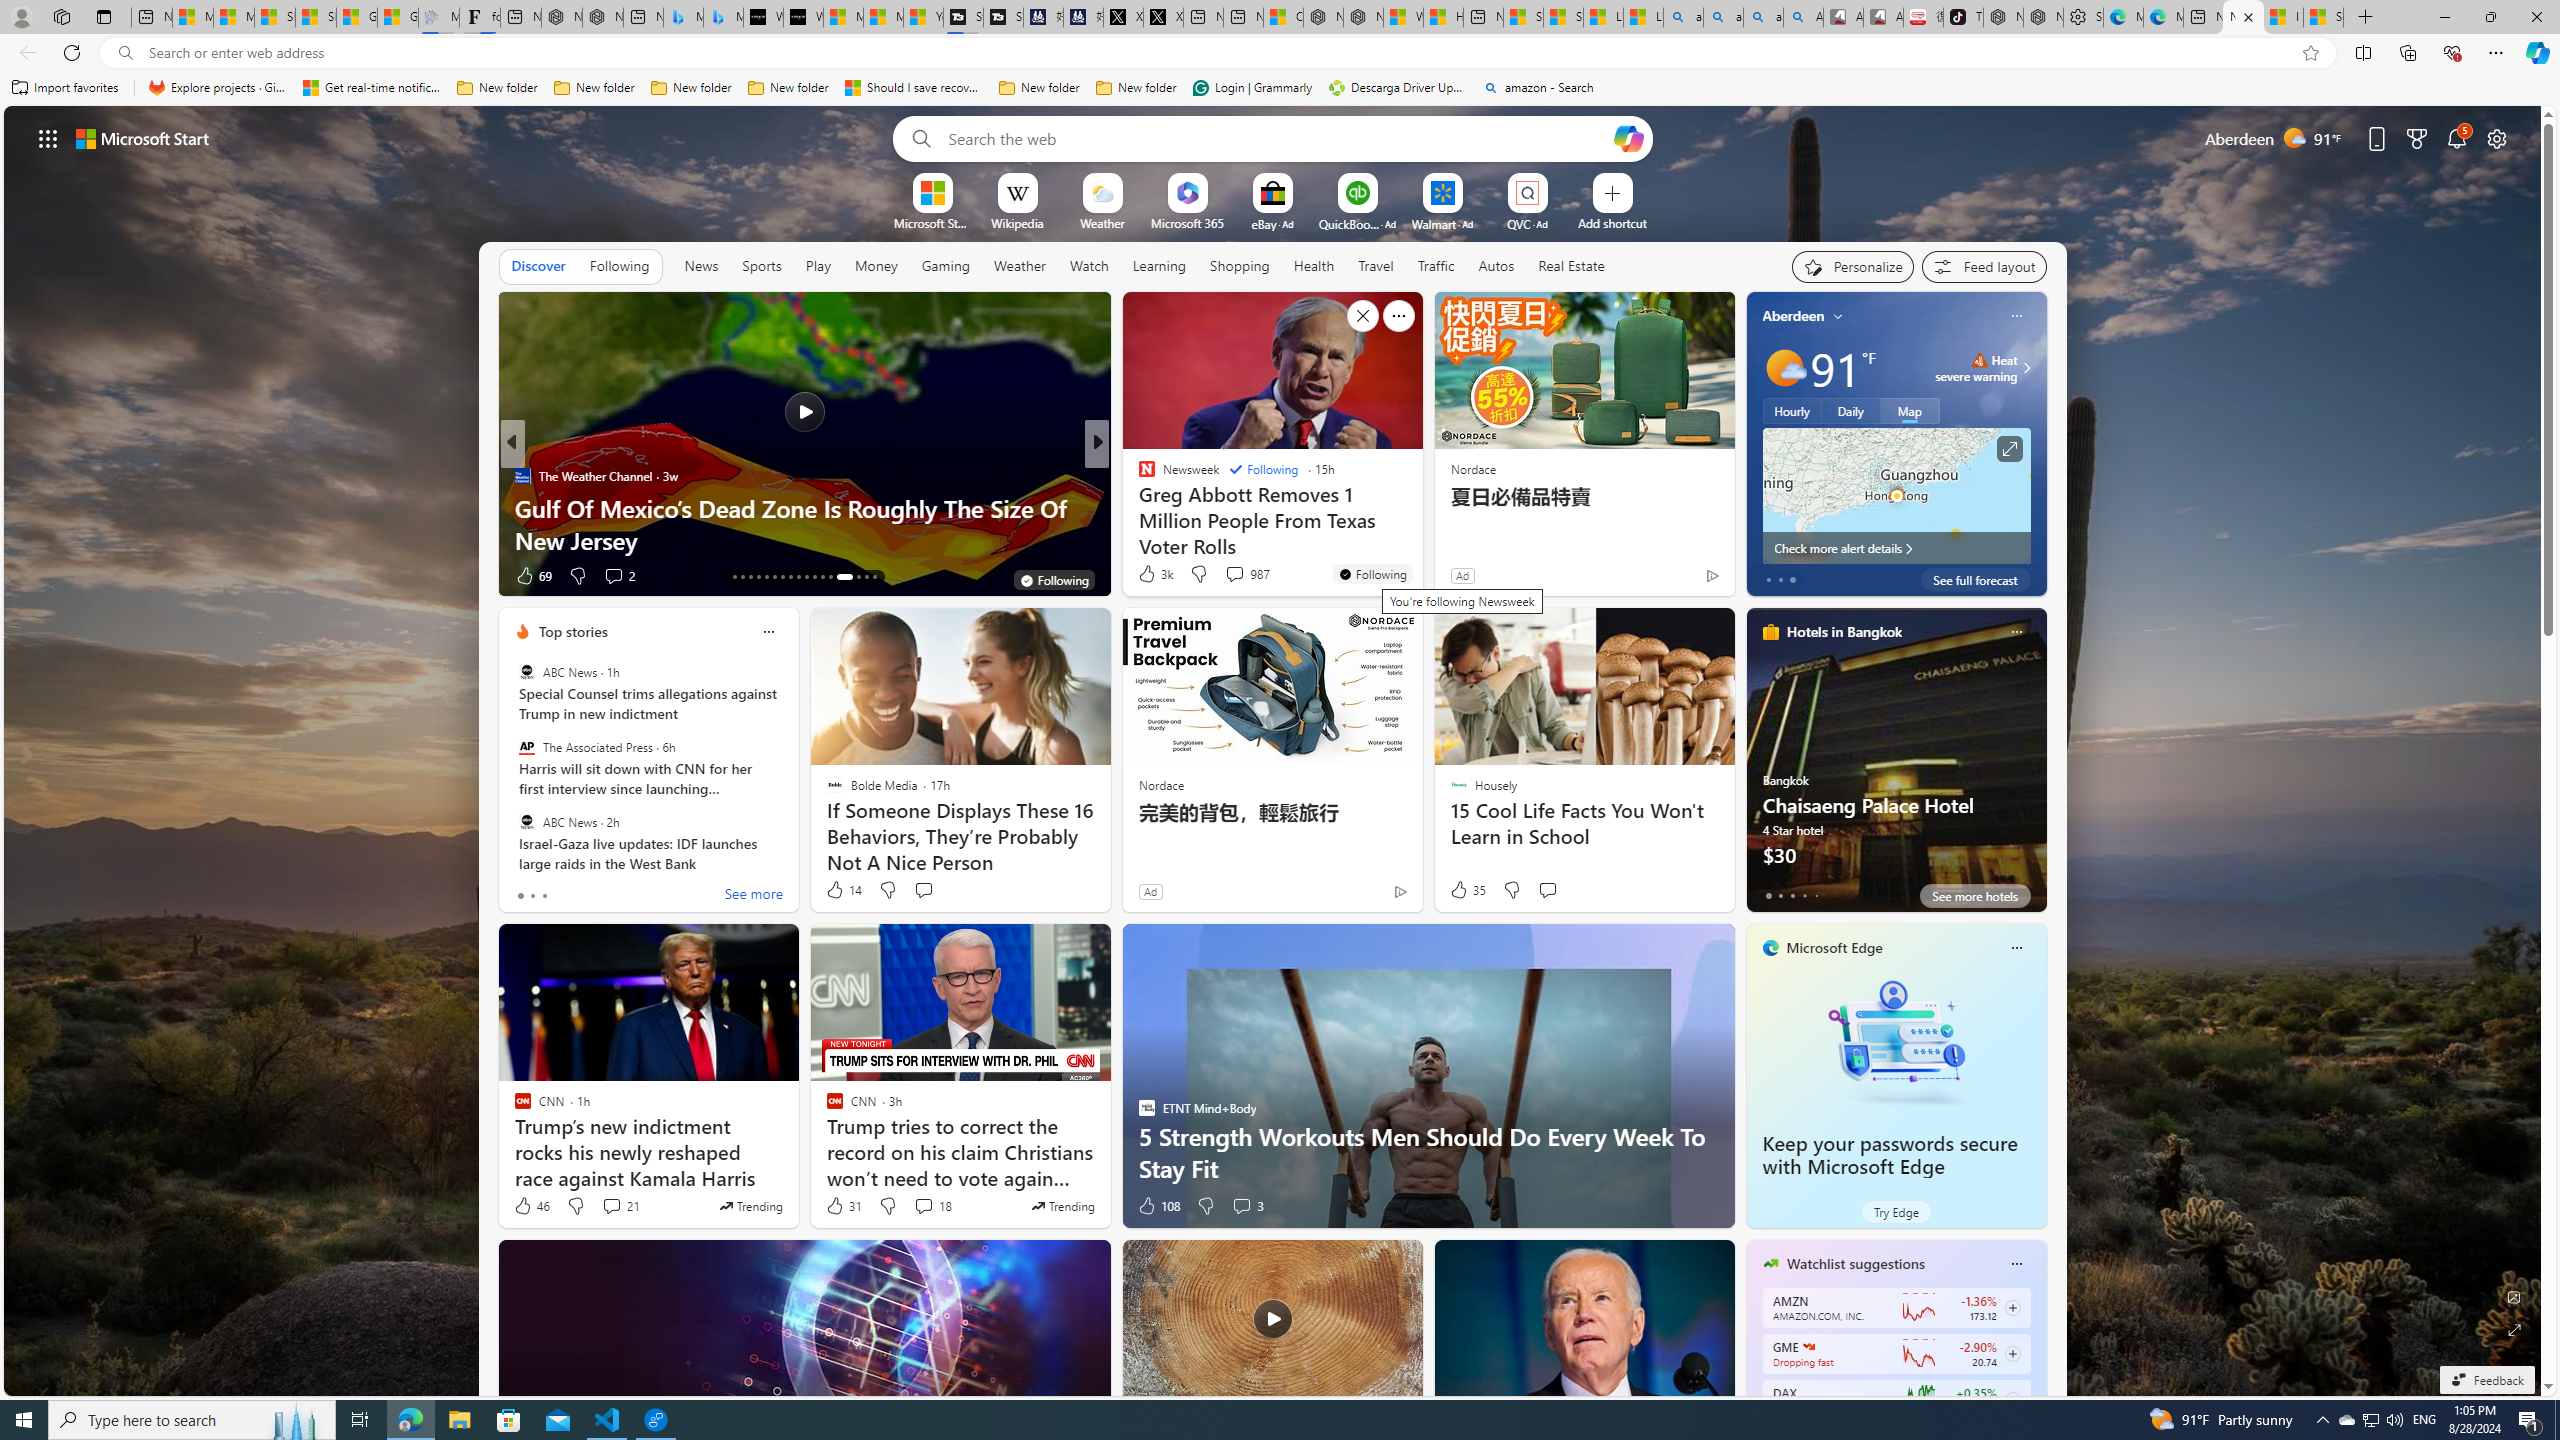  I want to click on Learning, so click(1158, 265).